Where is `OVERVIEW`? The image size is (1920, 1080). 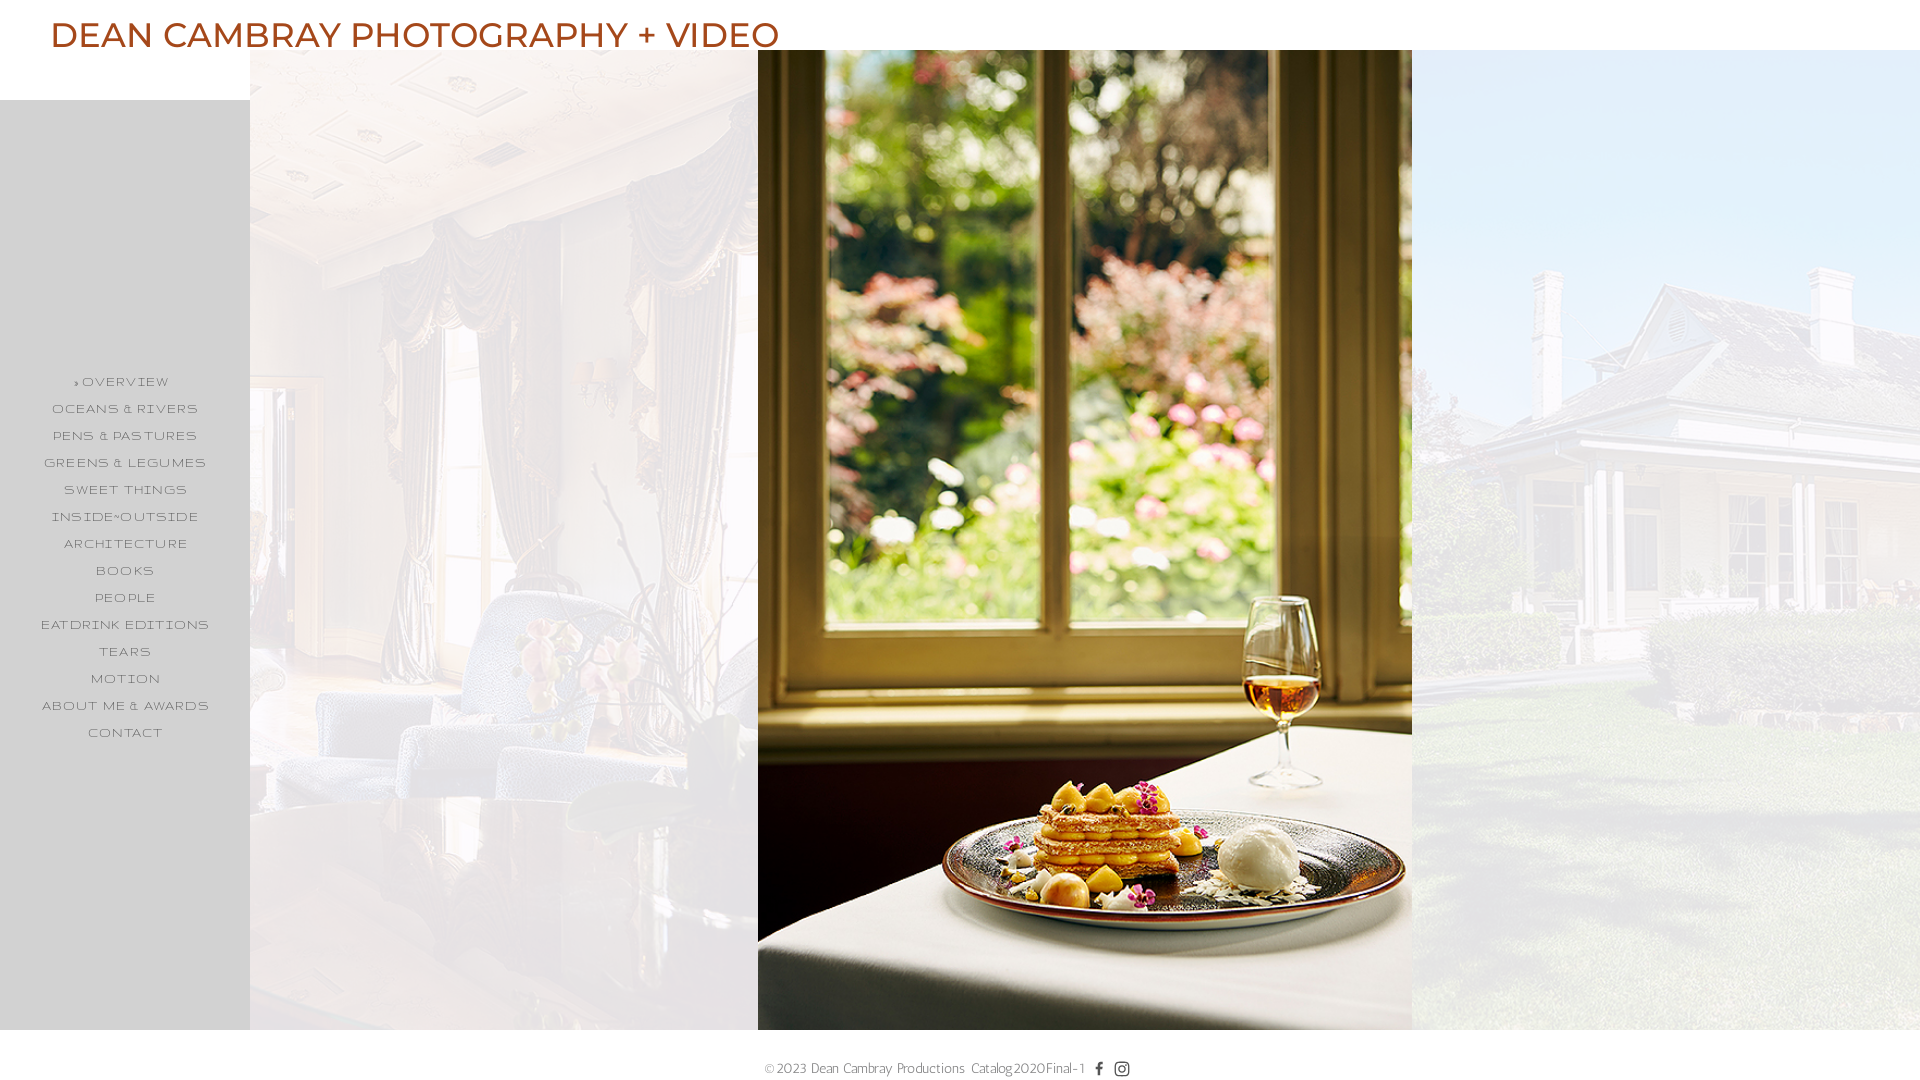 OVERVIEW is located at coordinates (126, 382).